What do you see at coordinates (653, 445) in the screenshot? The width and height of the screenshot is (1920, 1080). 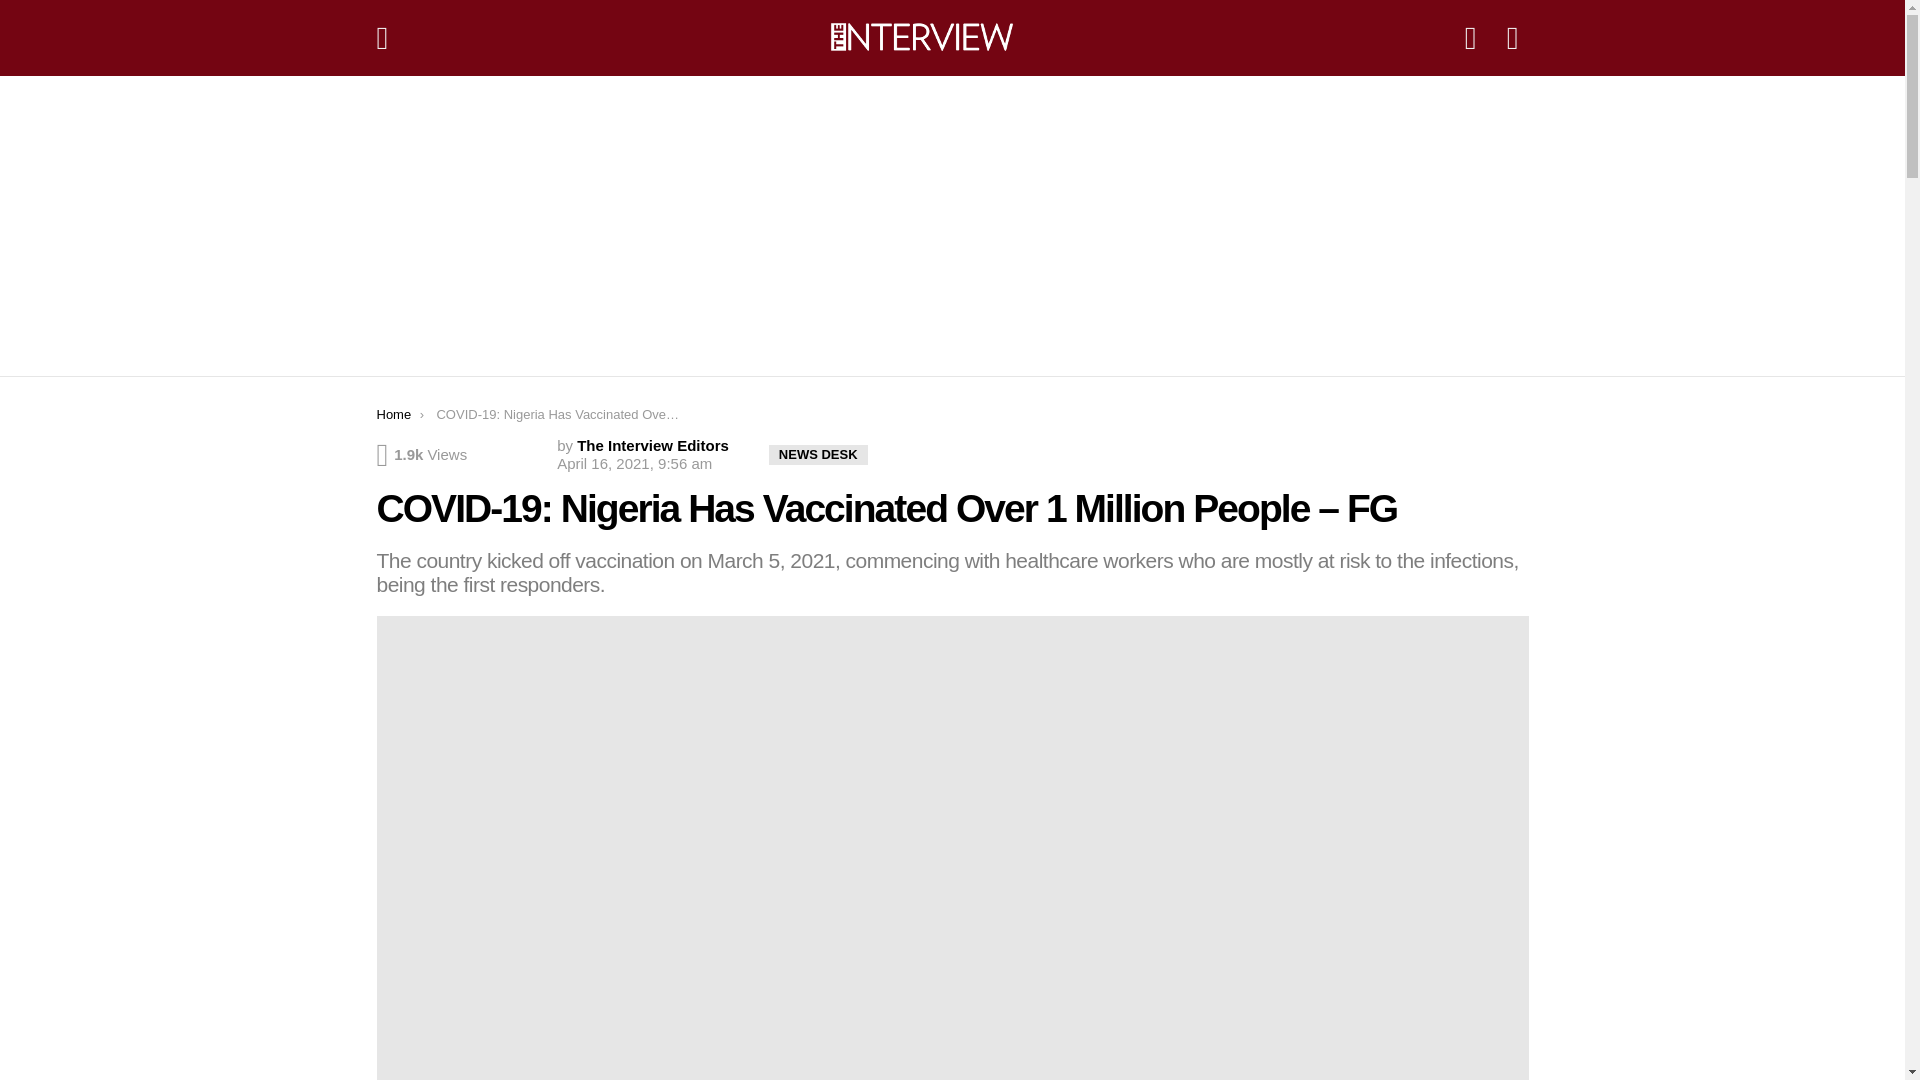 I see `The Interview Editors` at bounding box center [653, 445].